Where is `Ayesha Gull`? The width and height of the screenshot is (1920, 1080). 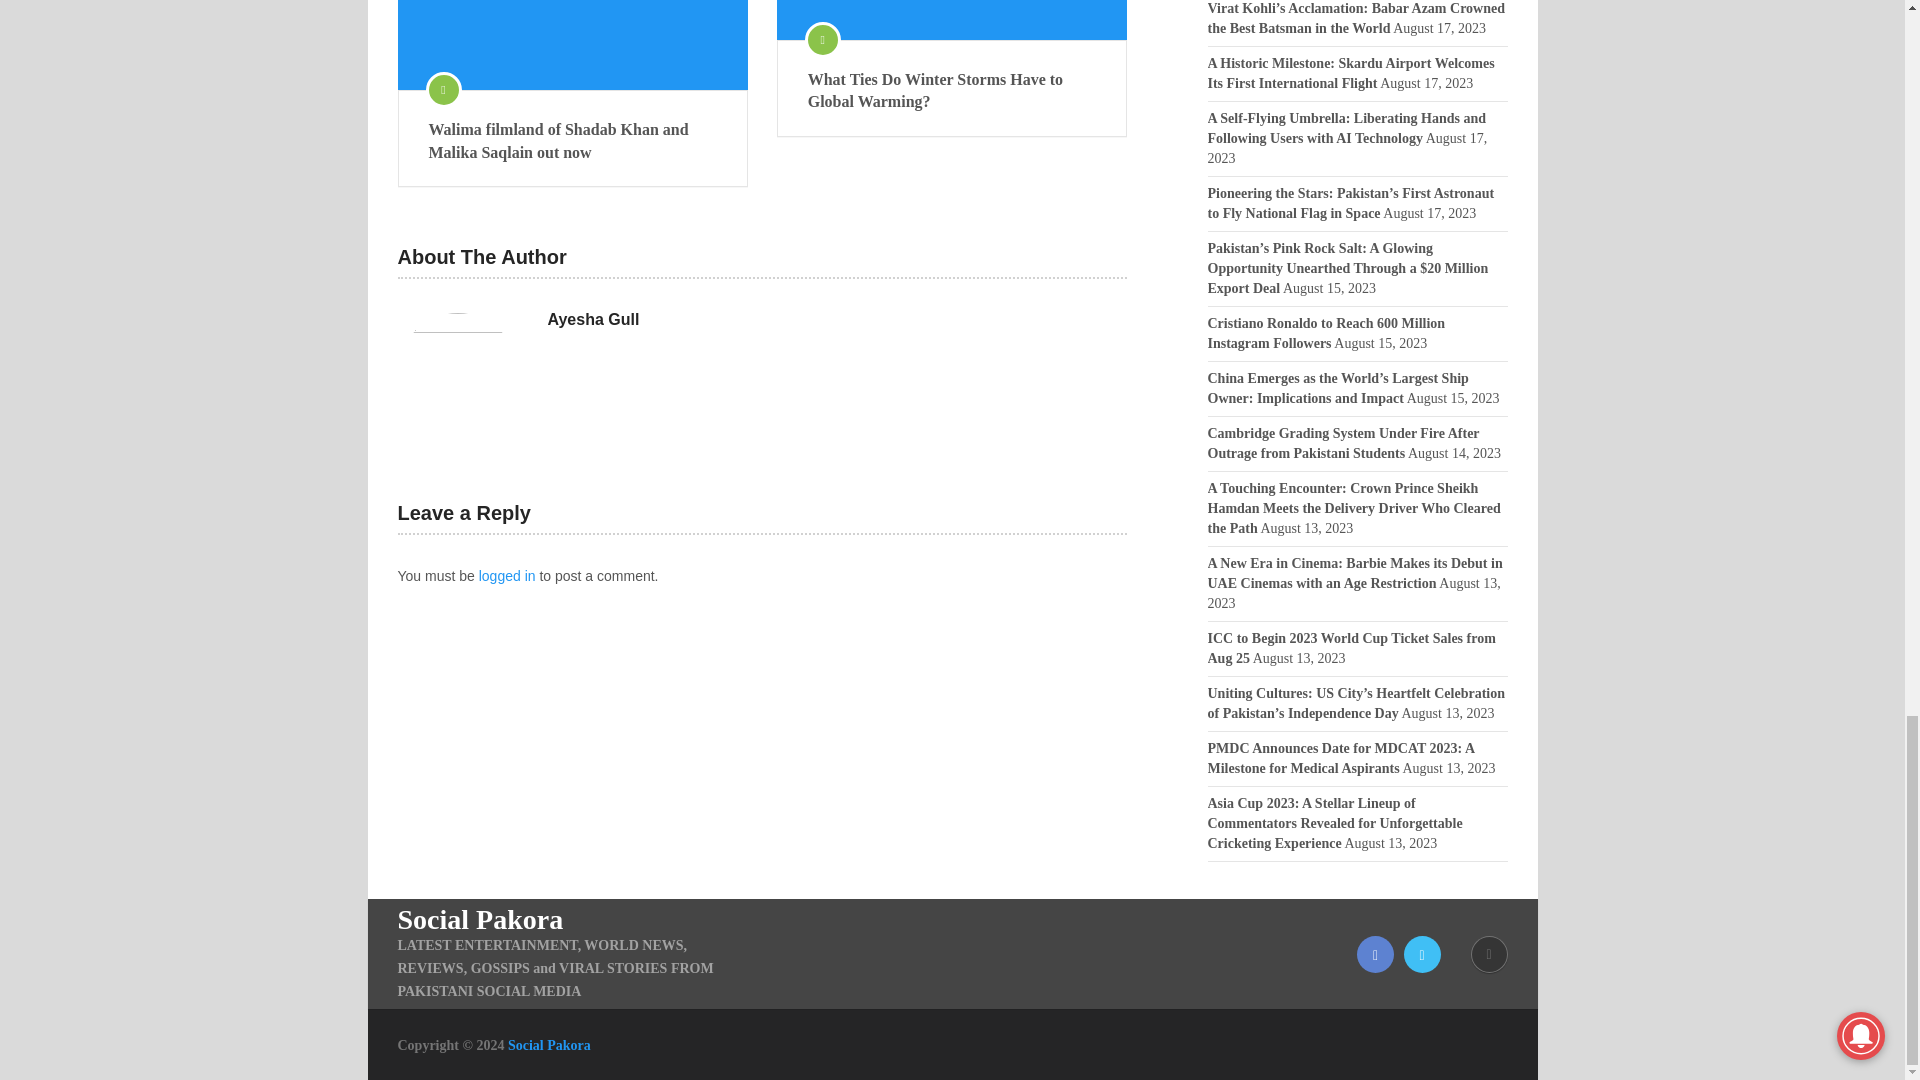
Ayesha Gull is located at coordinates (593, 319).